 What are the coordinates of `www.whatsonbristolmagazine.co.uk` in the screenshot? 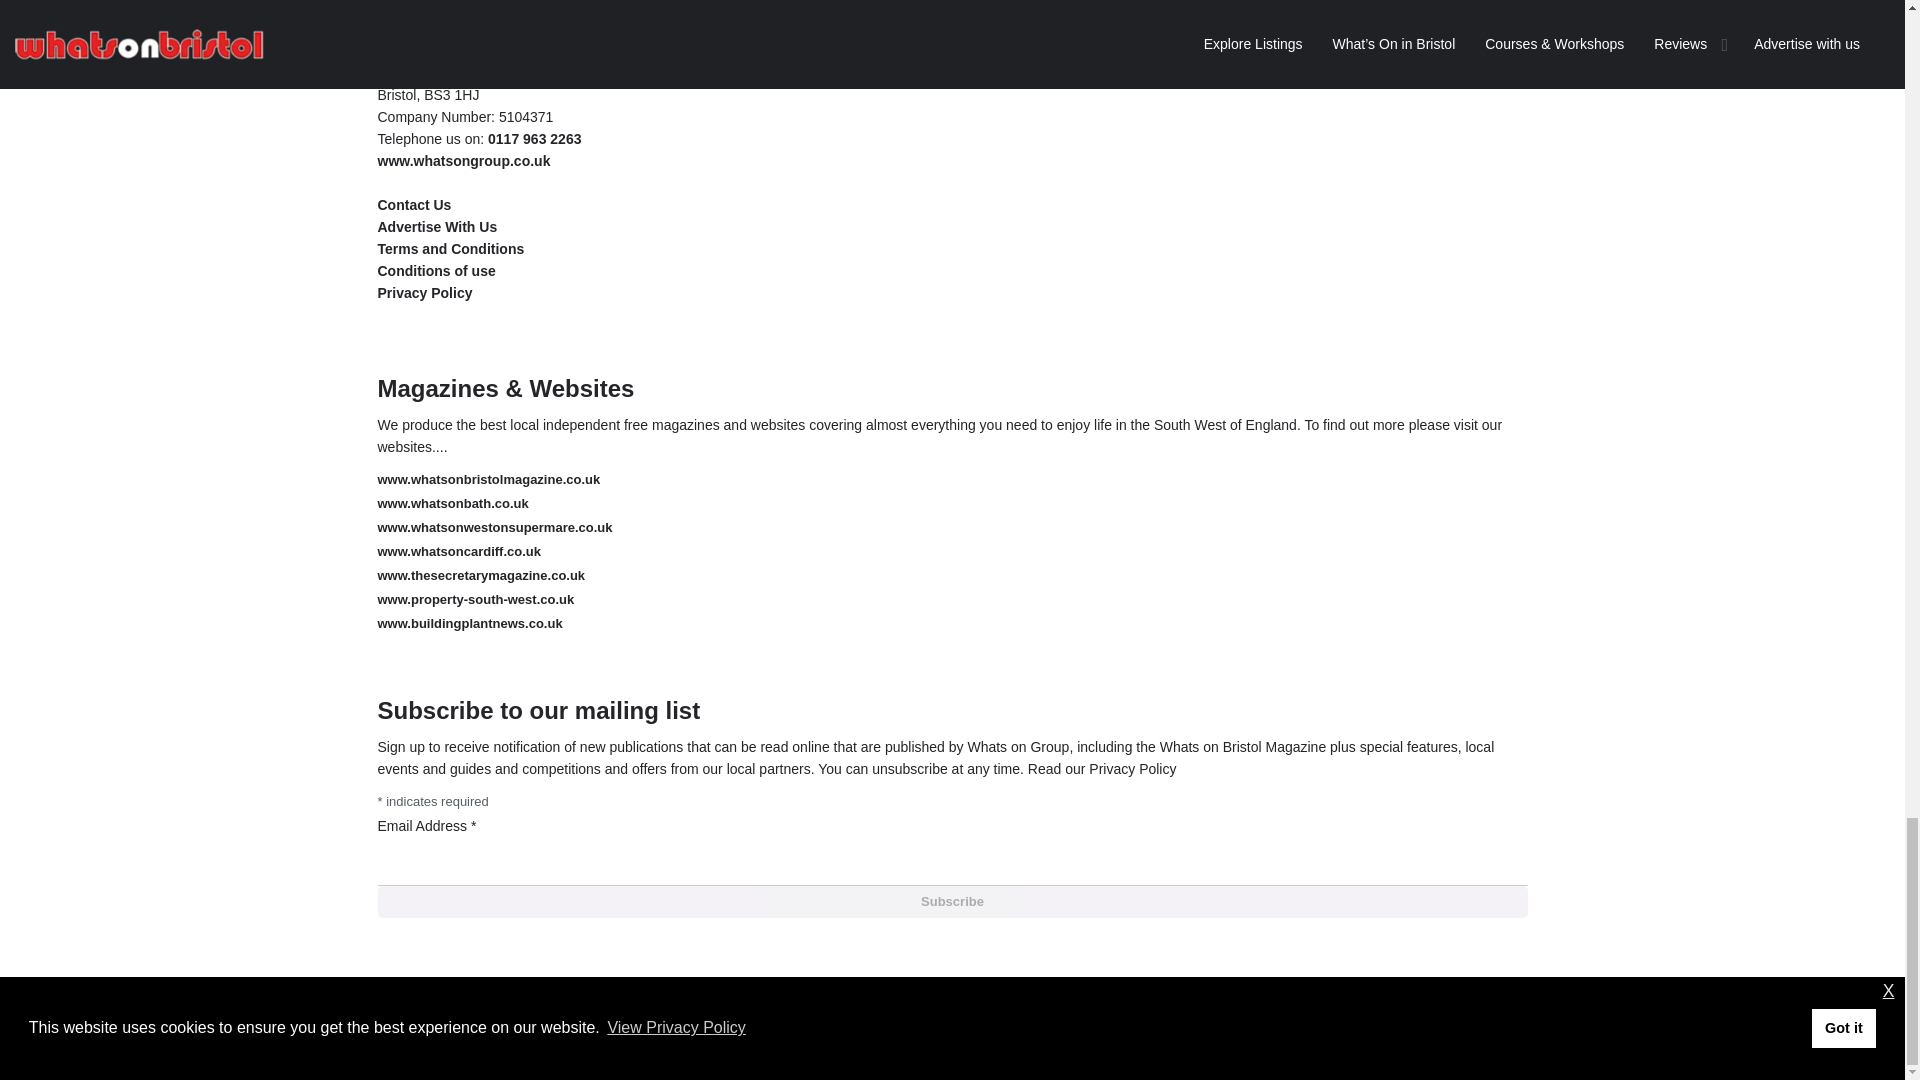 It's located at (489, 479).